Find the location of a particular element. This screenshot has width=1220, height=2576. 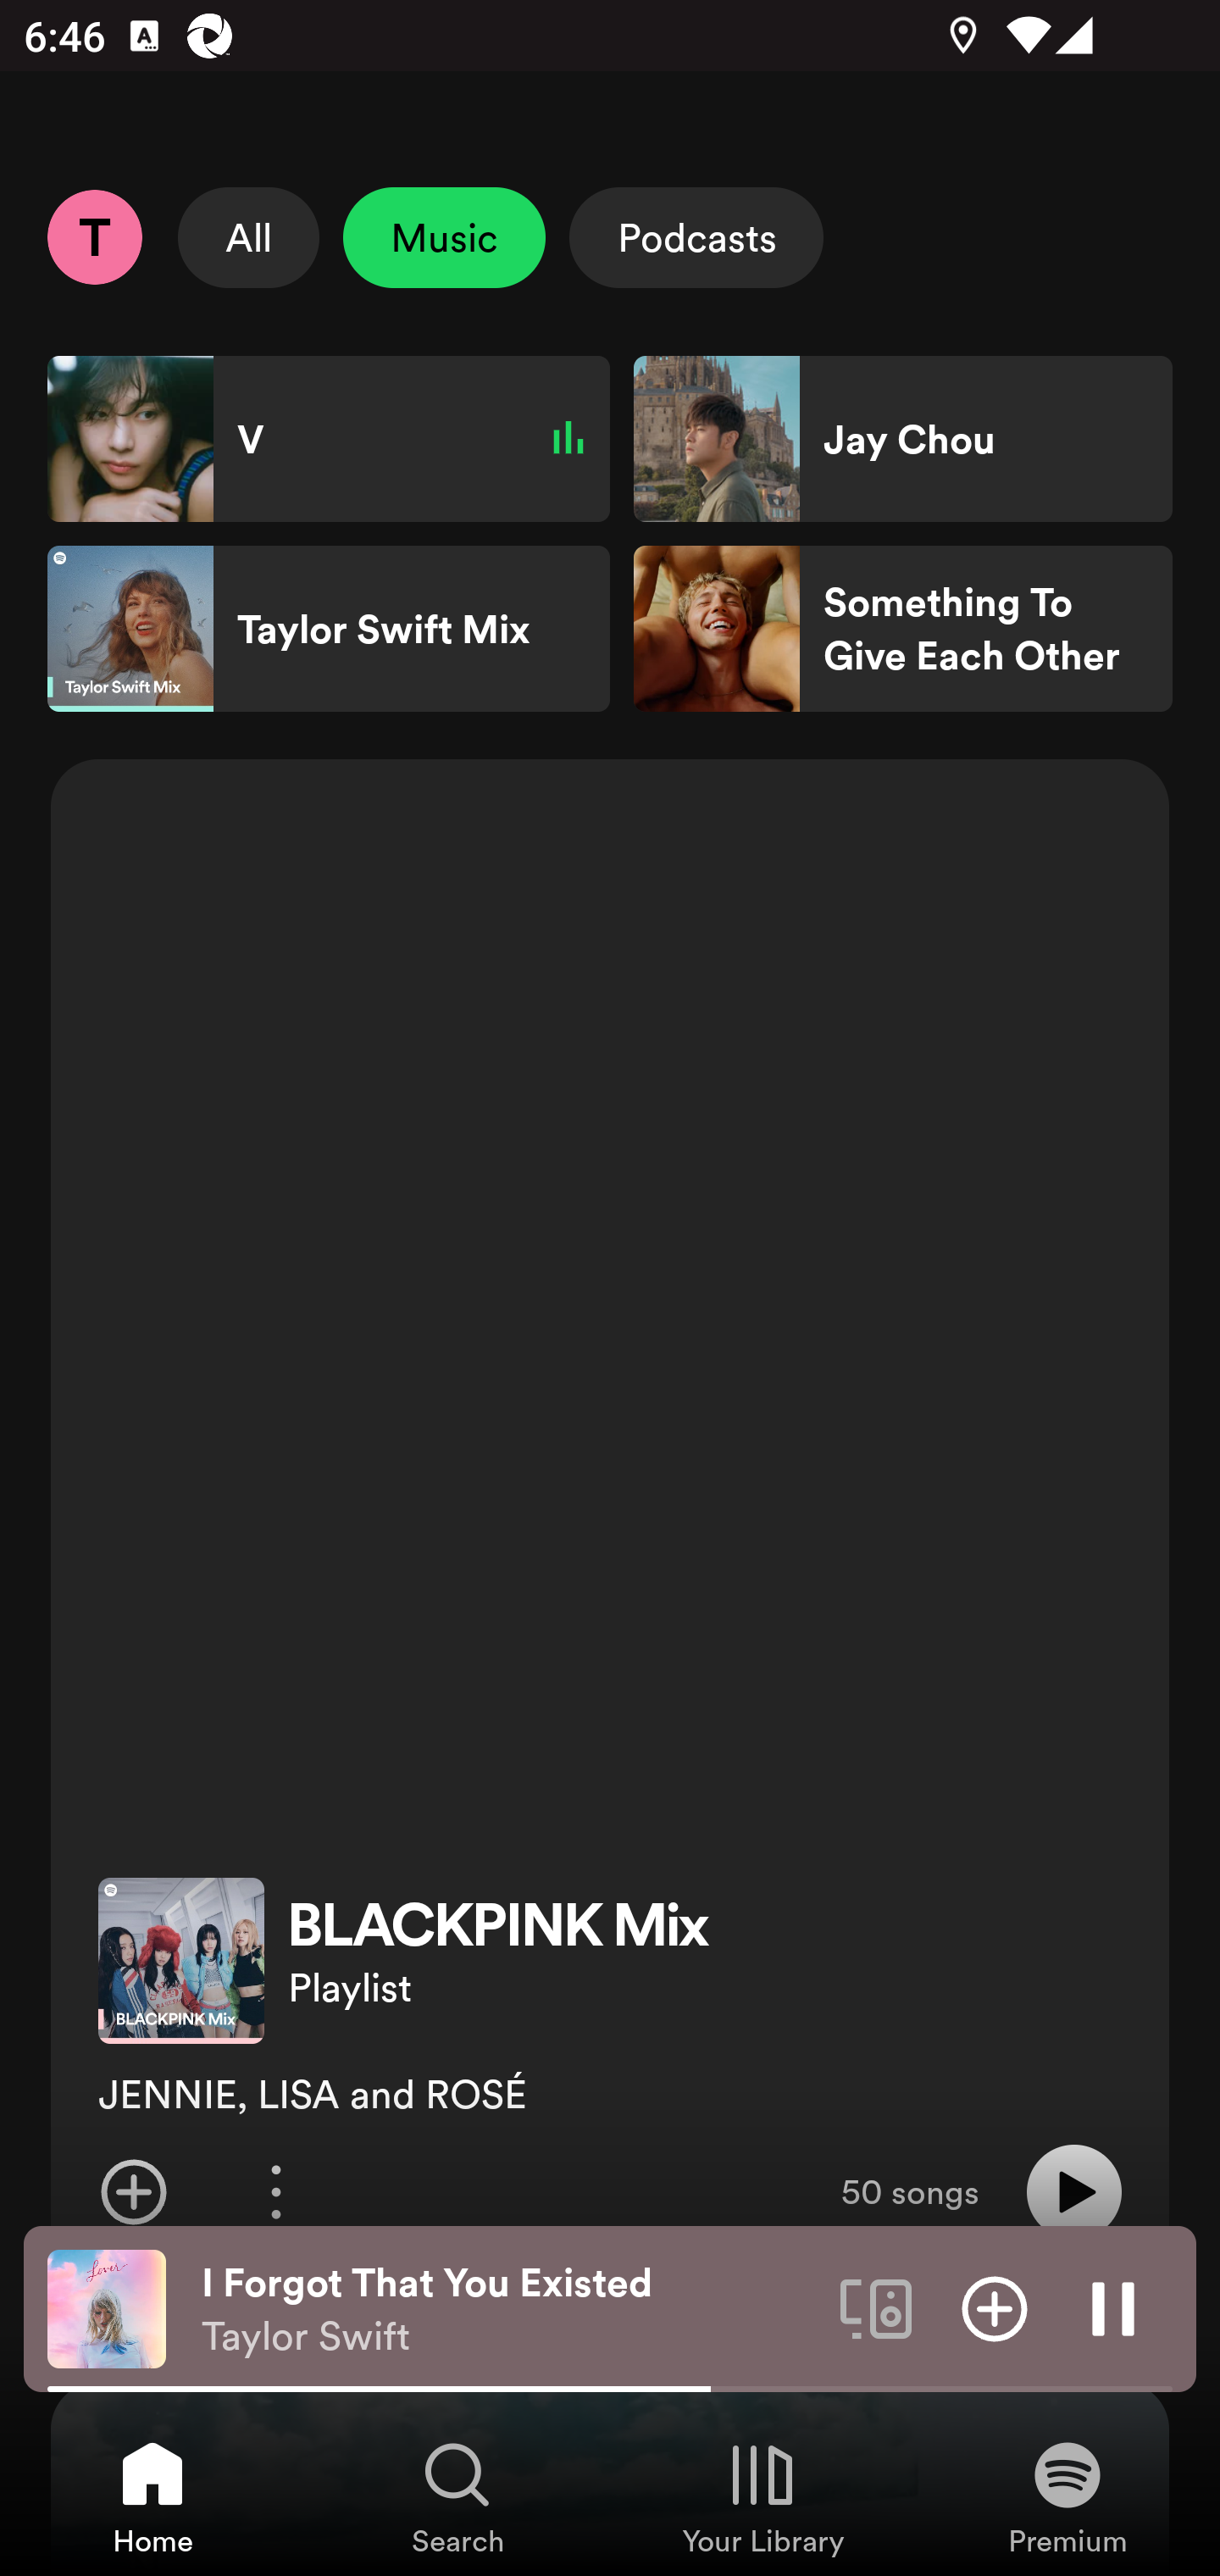

Connect to a device. Opens the devices menu is located at coordinates (876, 2307).